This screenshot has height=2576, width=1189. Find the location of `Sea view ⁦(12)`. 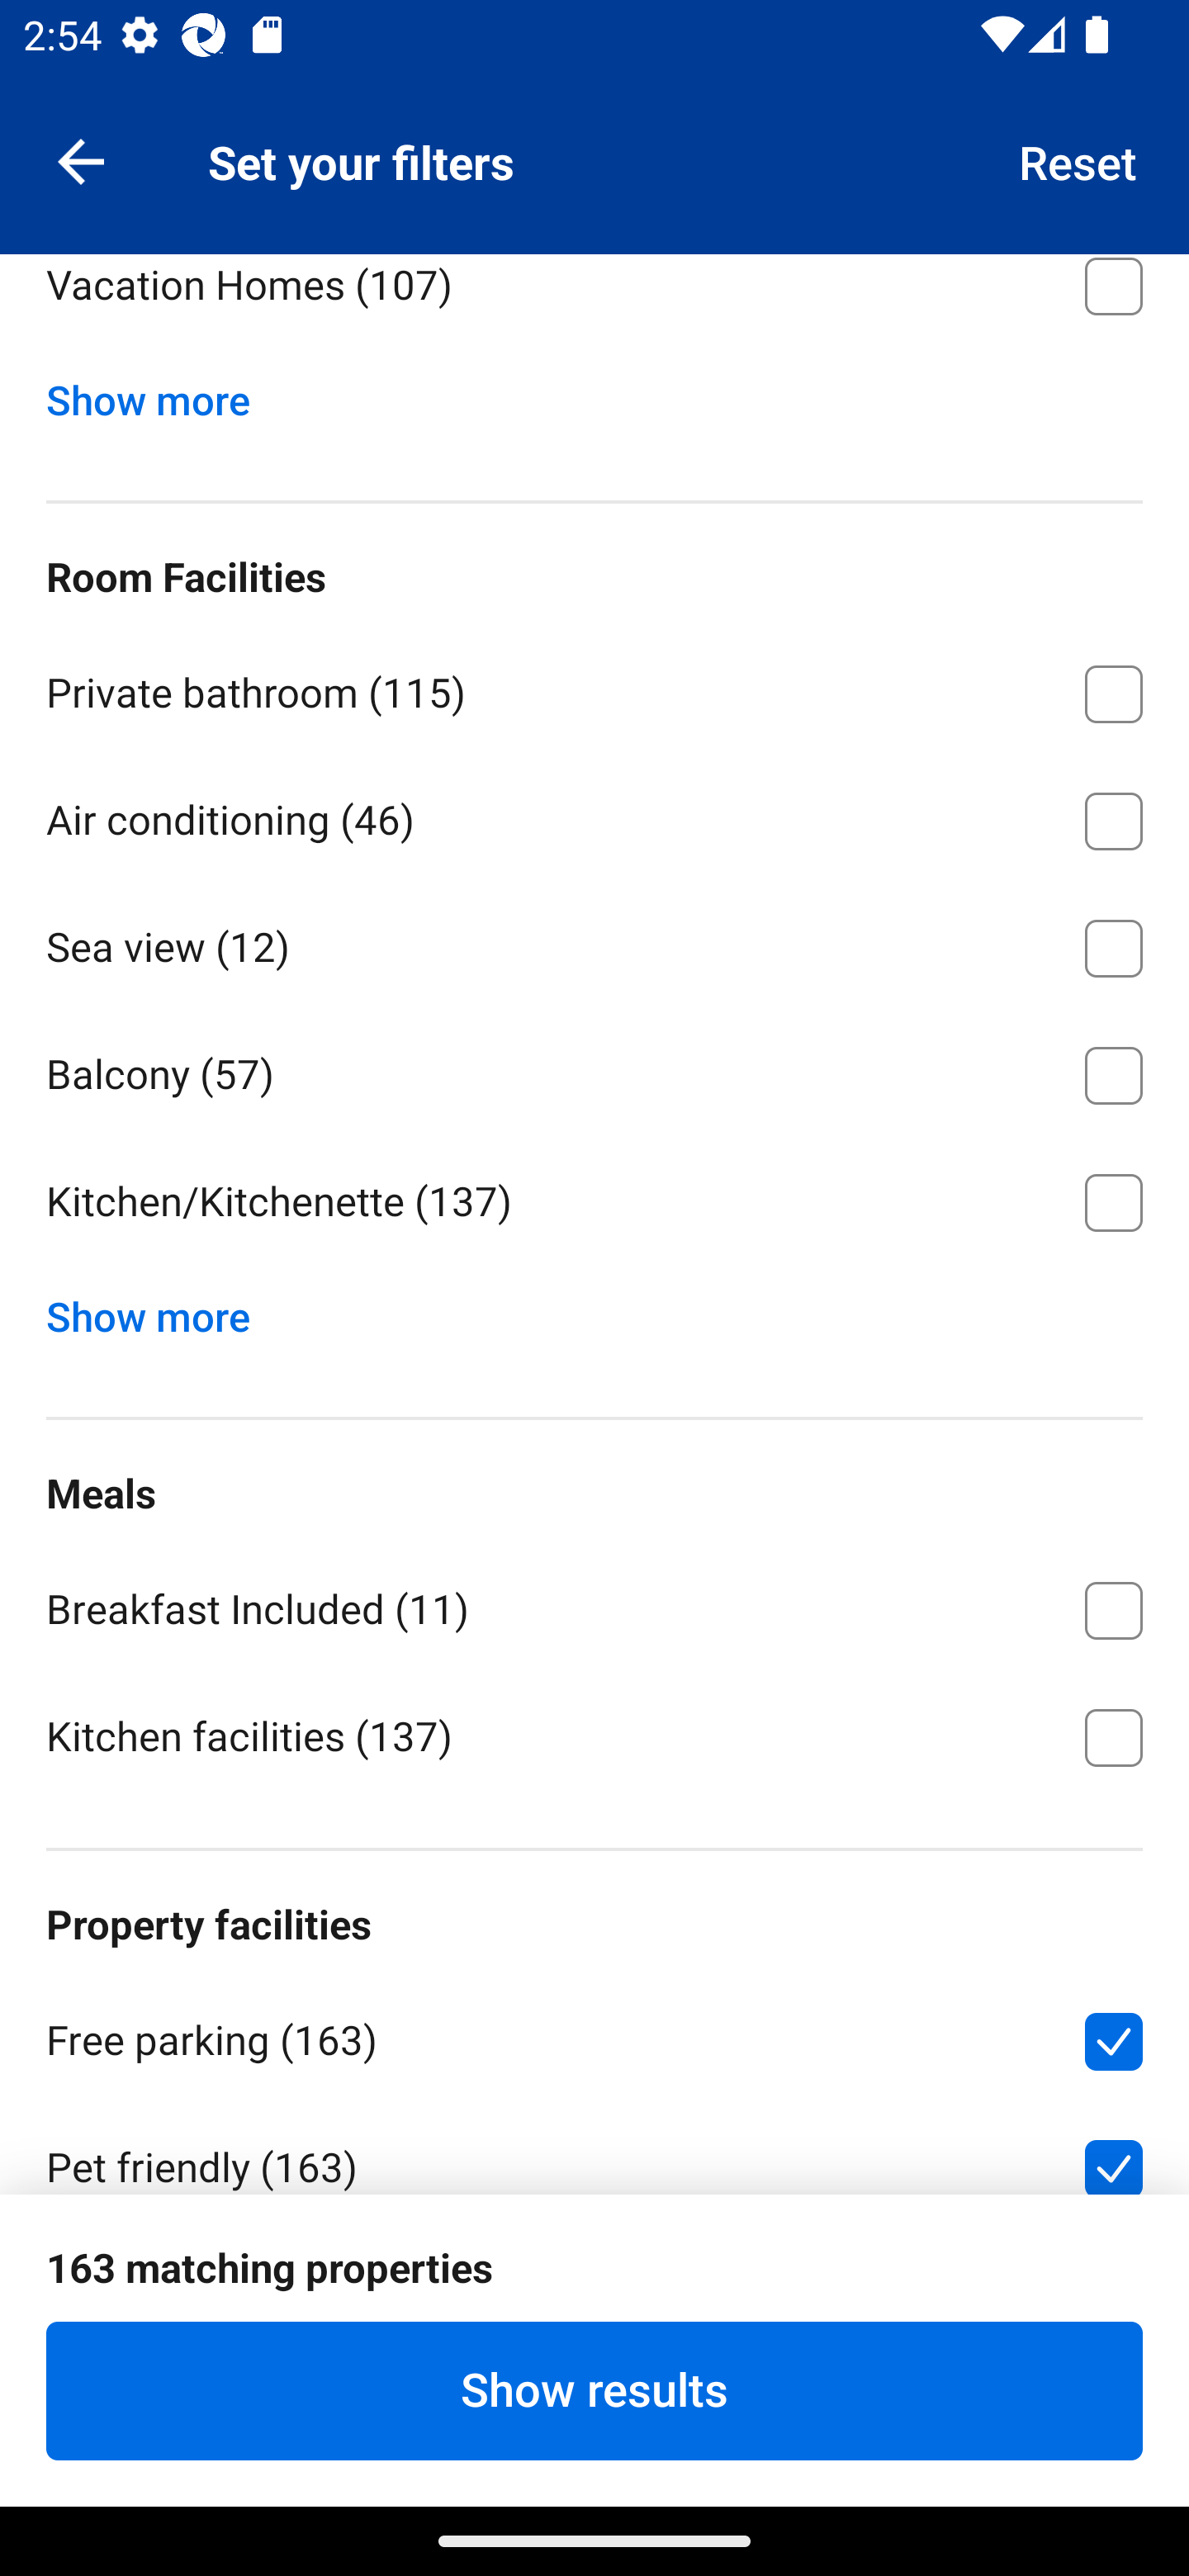

Sea view ⁦(12) is located at coordinates (594, 942).